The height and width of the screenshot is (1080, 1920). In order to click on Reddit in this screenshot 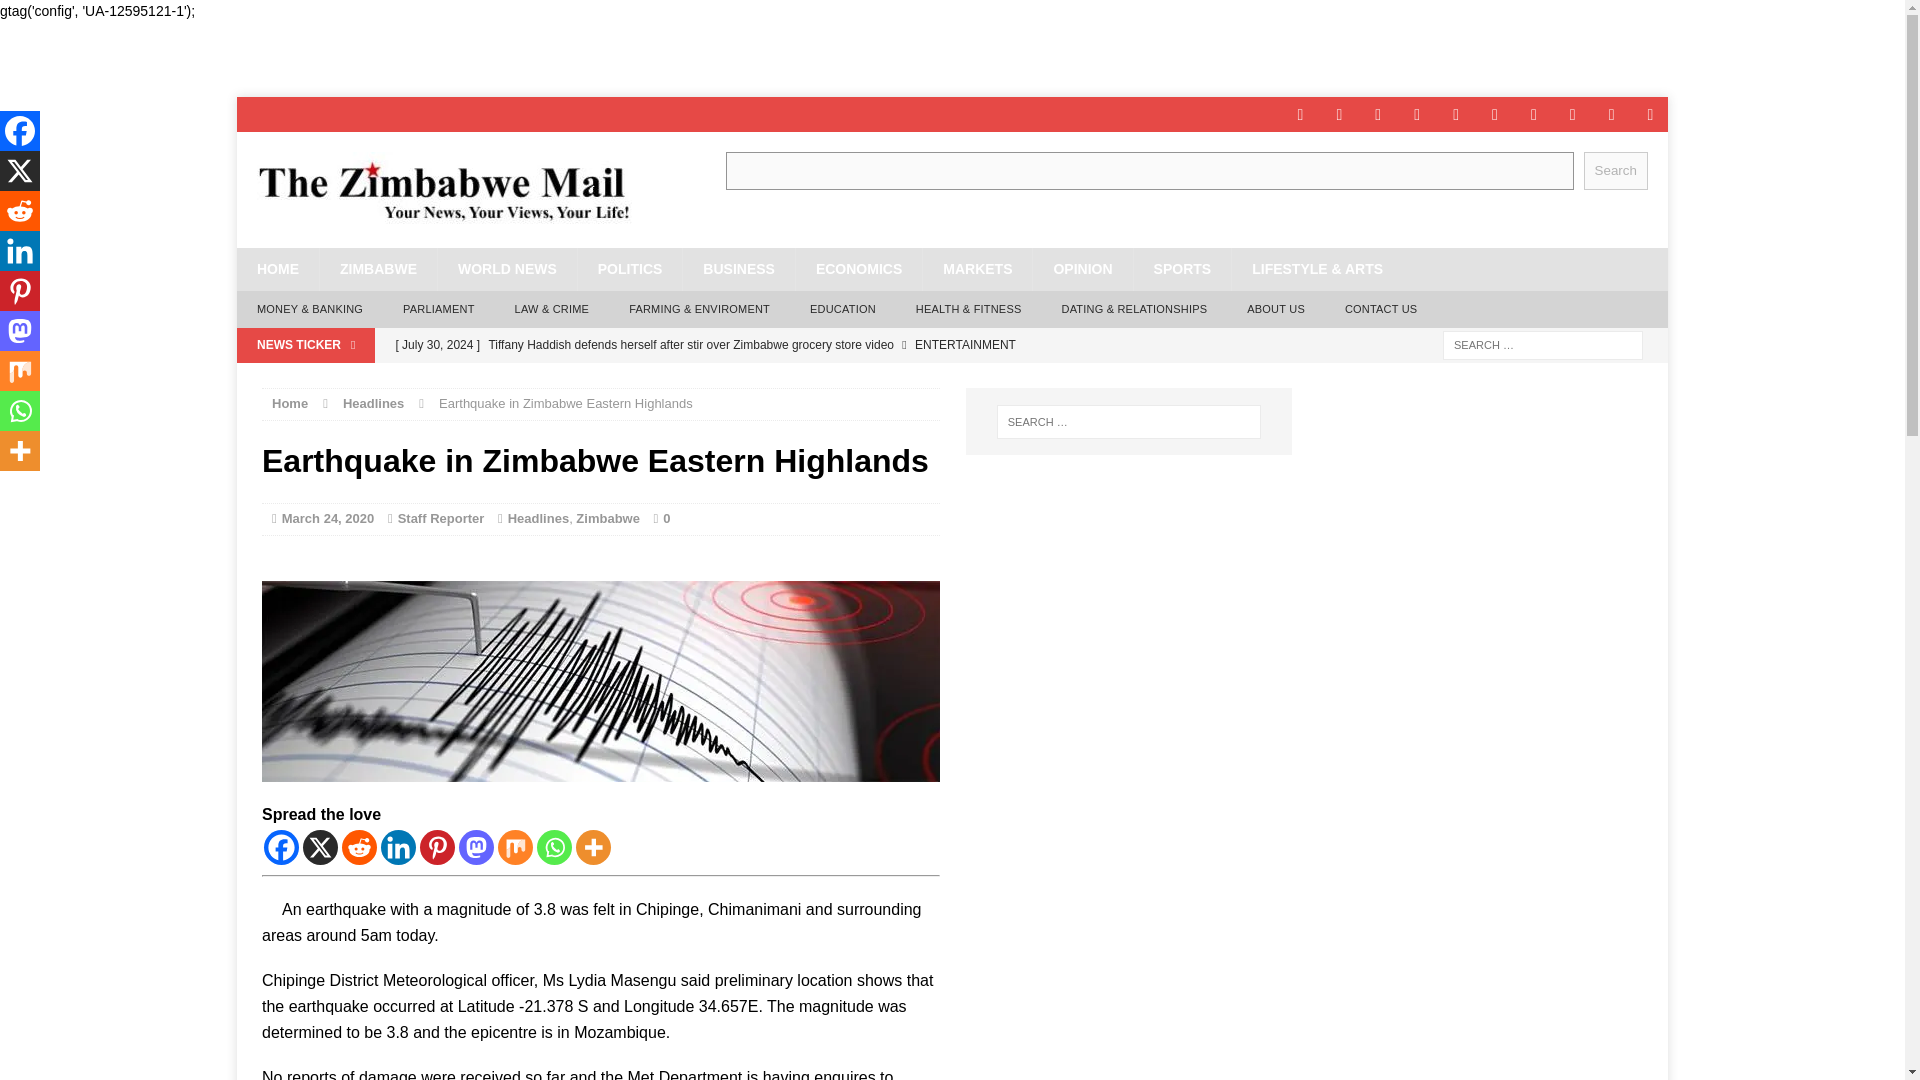, I will do `click(358, 848)`.